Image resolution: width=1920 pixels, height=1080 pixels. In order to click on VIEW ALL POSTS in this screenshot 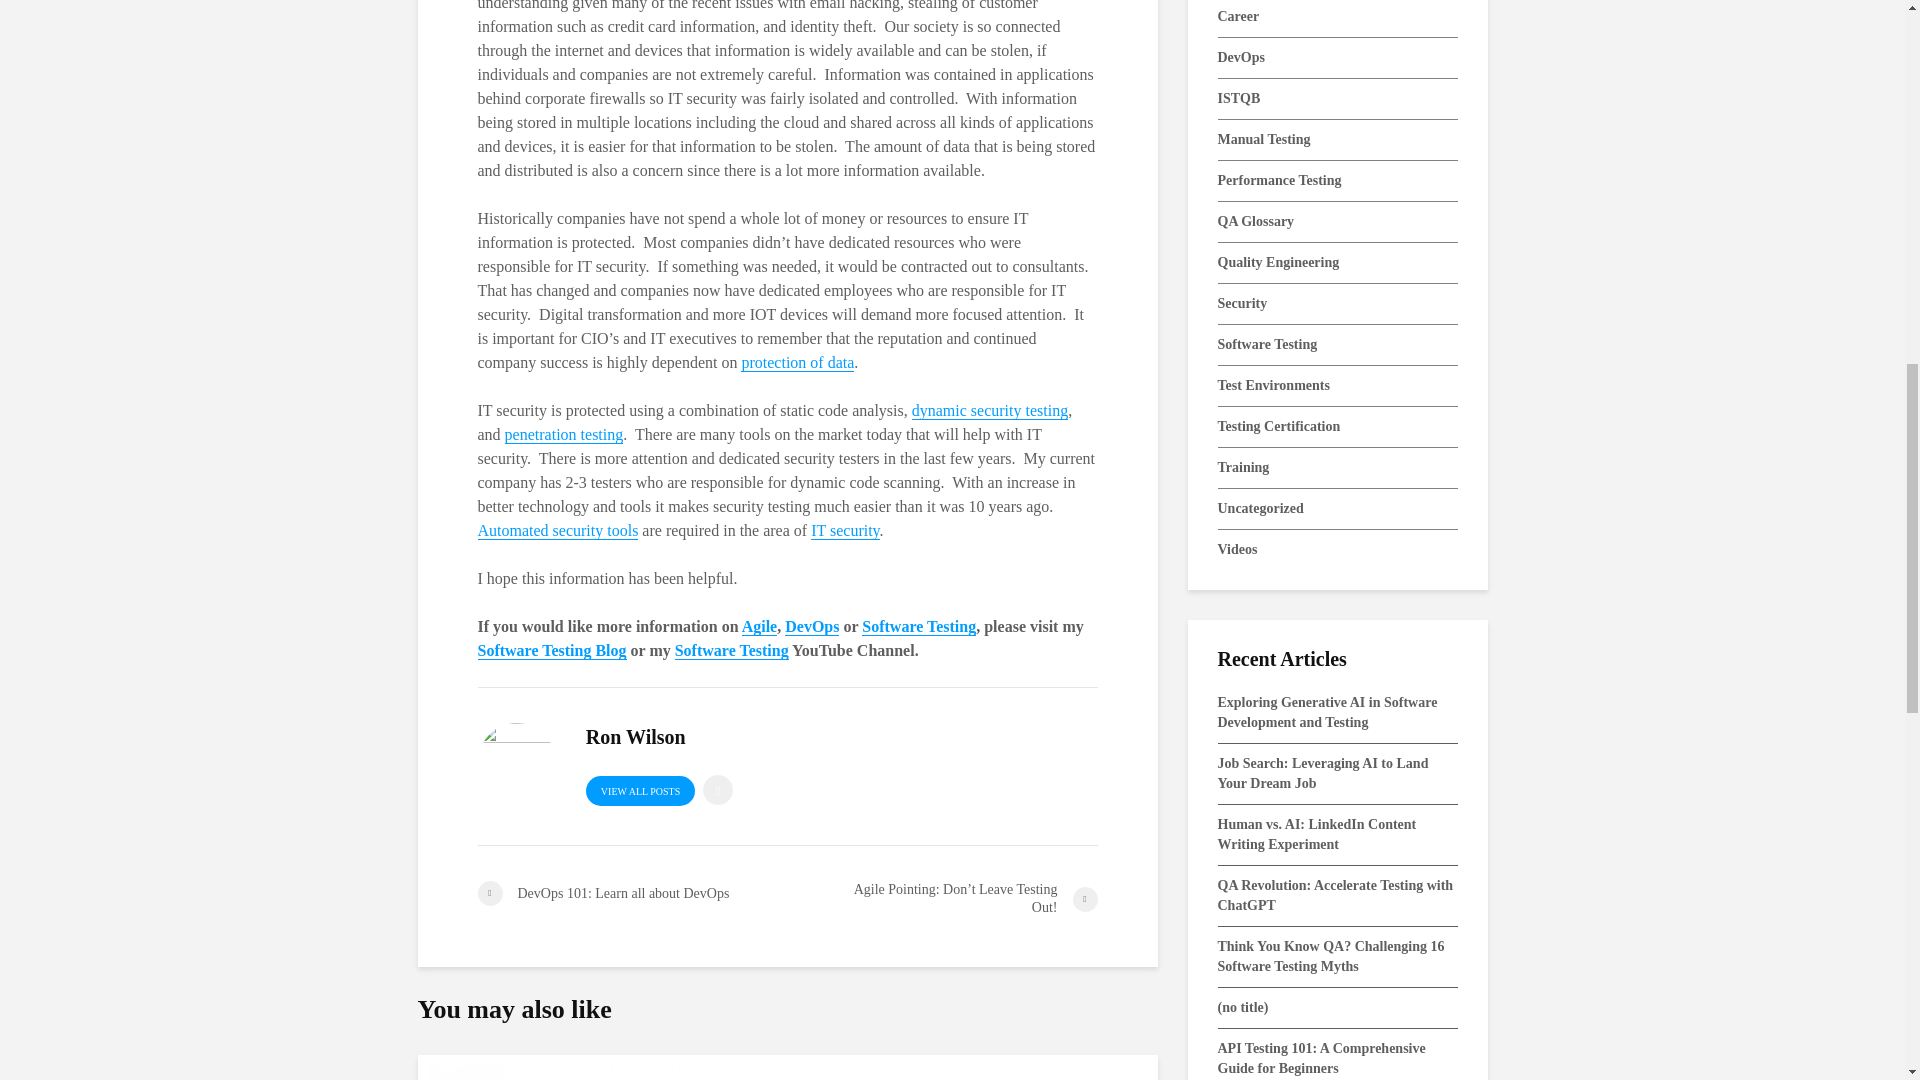, I will do `click(640, 790)`.